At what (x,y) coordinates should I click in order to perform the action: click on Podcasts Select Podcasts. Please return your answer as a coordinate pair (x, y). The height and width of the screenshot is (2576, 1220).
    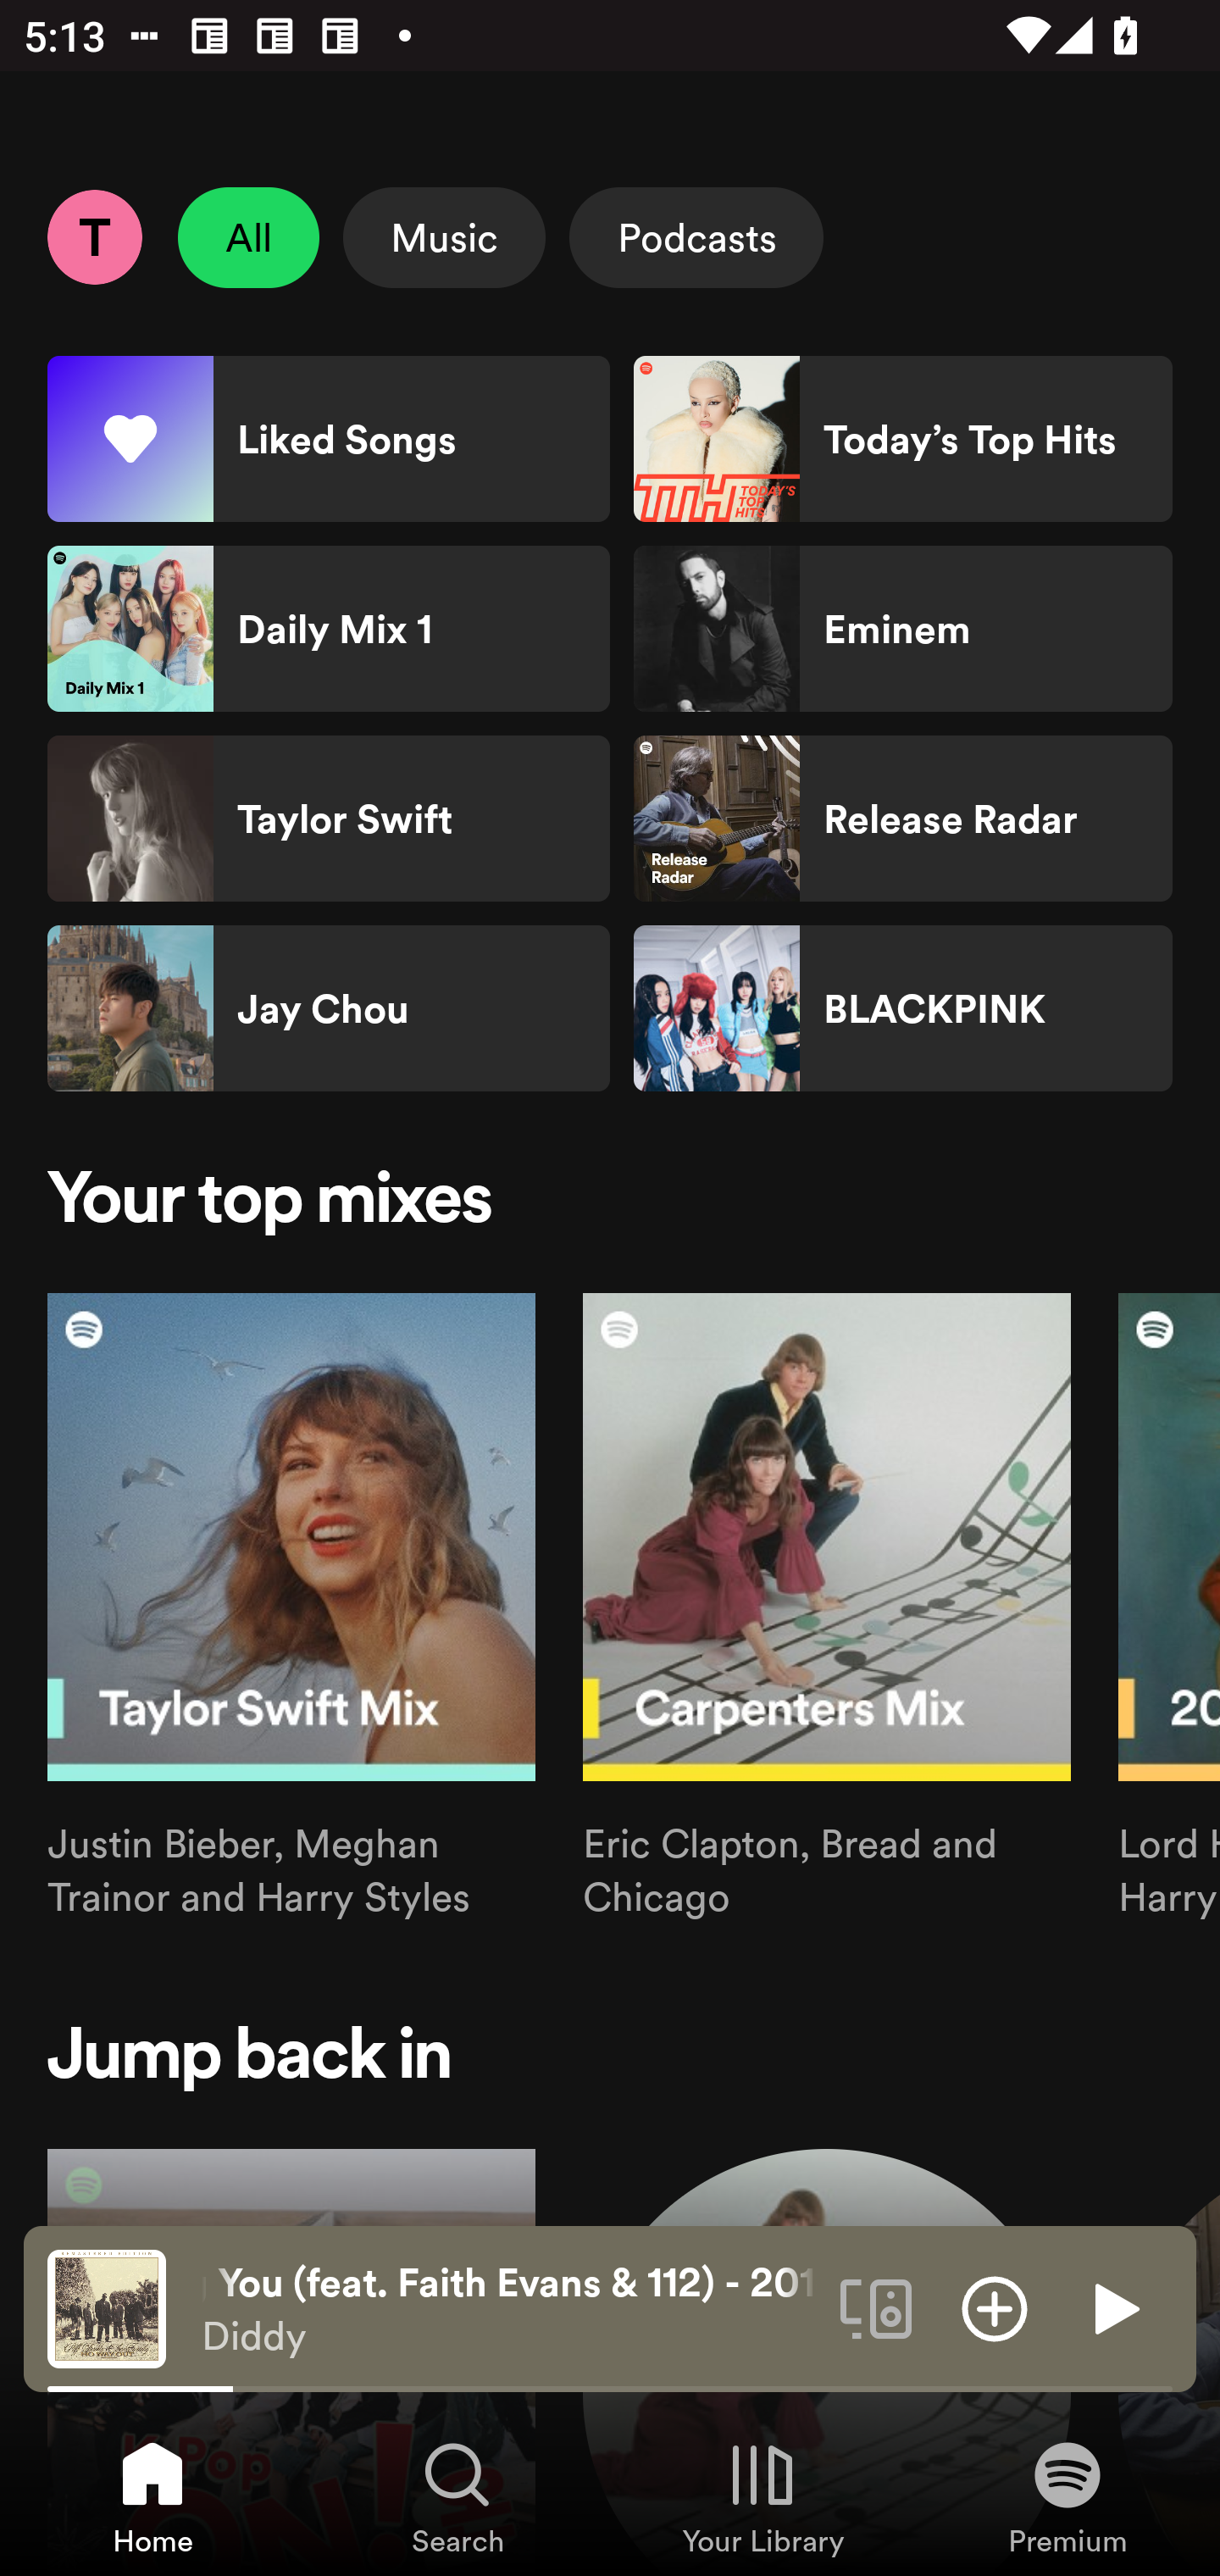
    Looking at the image, I should click on (696, 237).